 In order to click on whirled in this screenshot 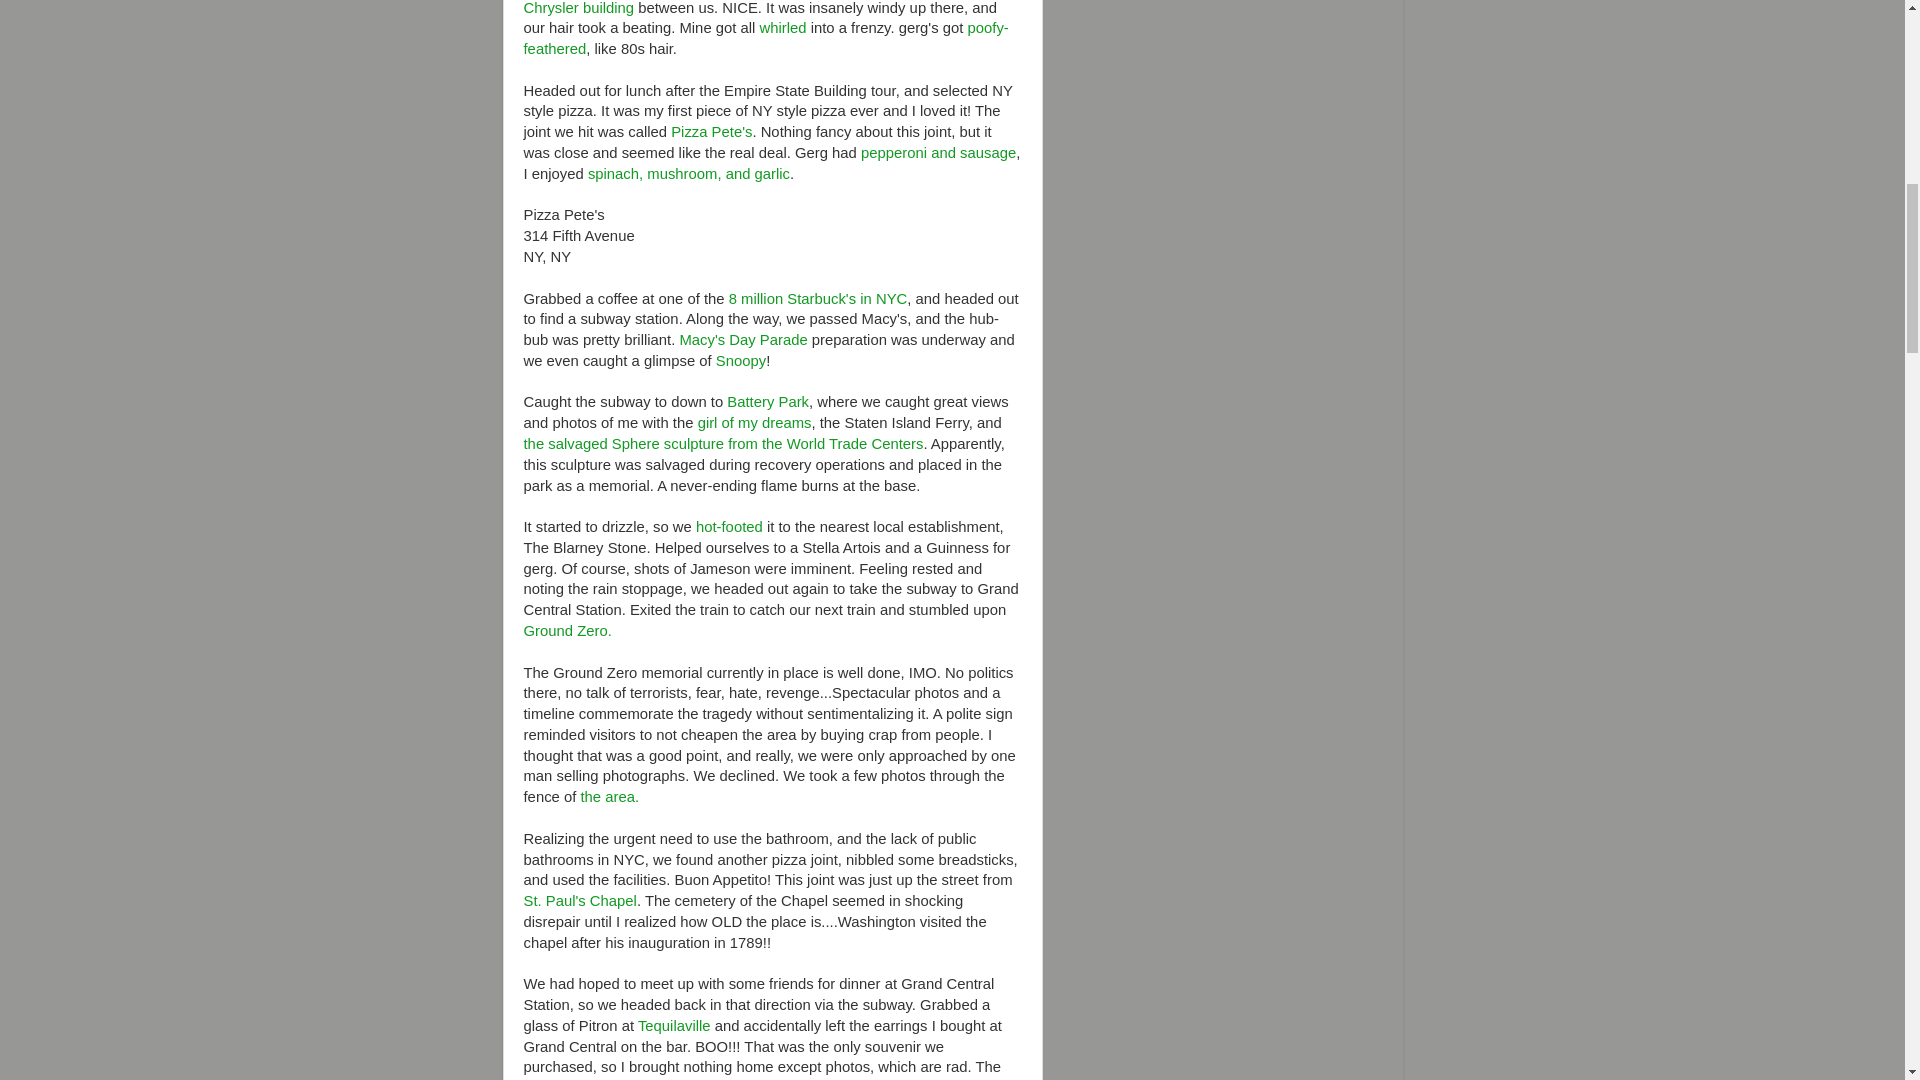, I will do `click(783, 28)`.